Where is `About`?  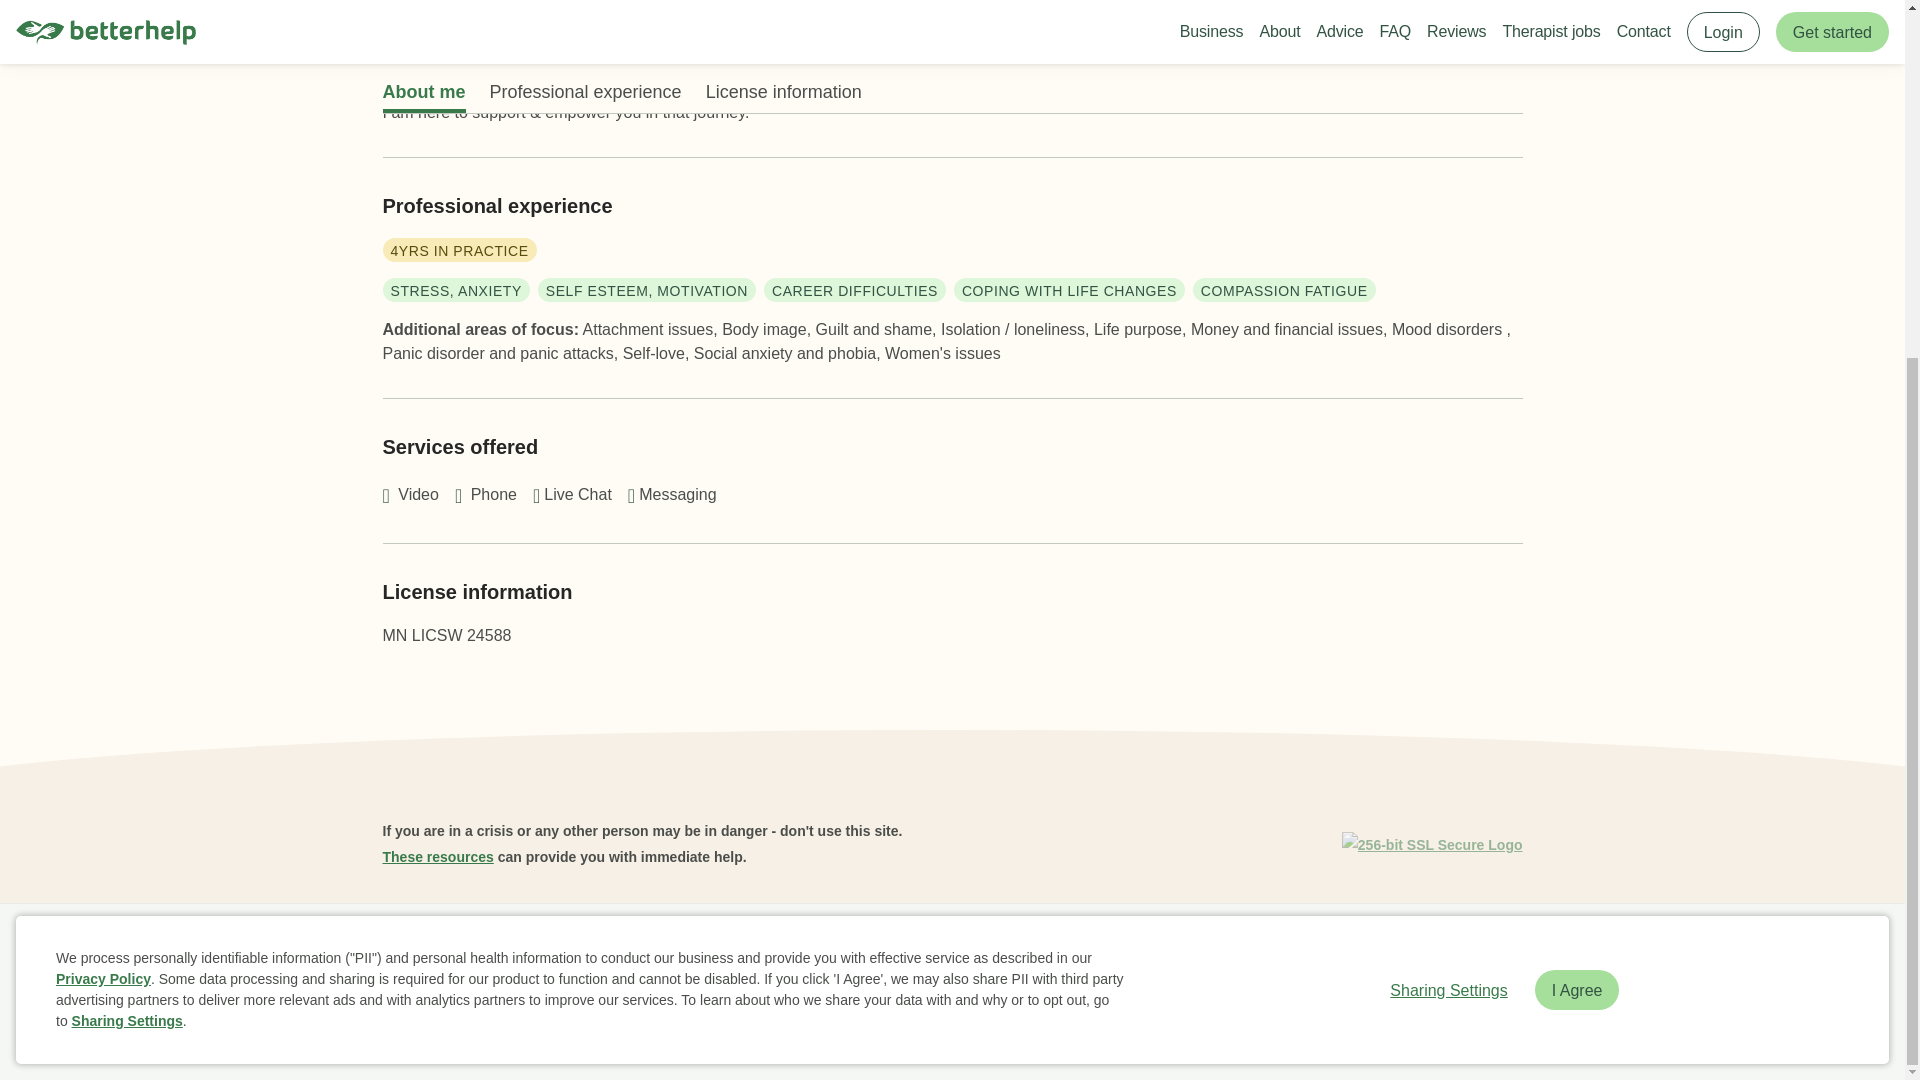 About is located at coordinates (552, 952).